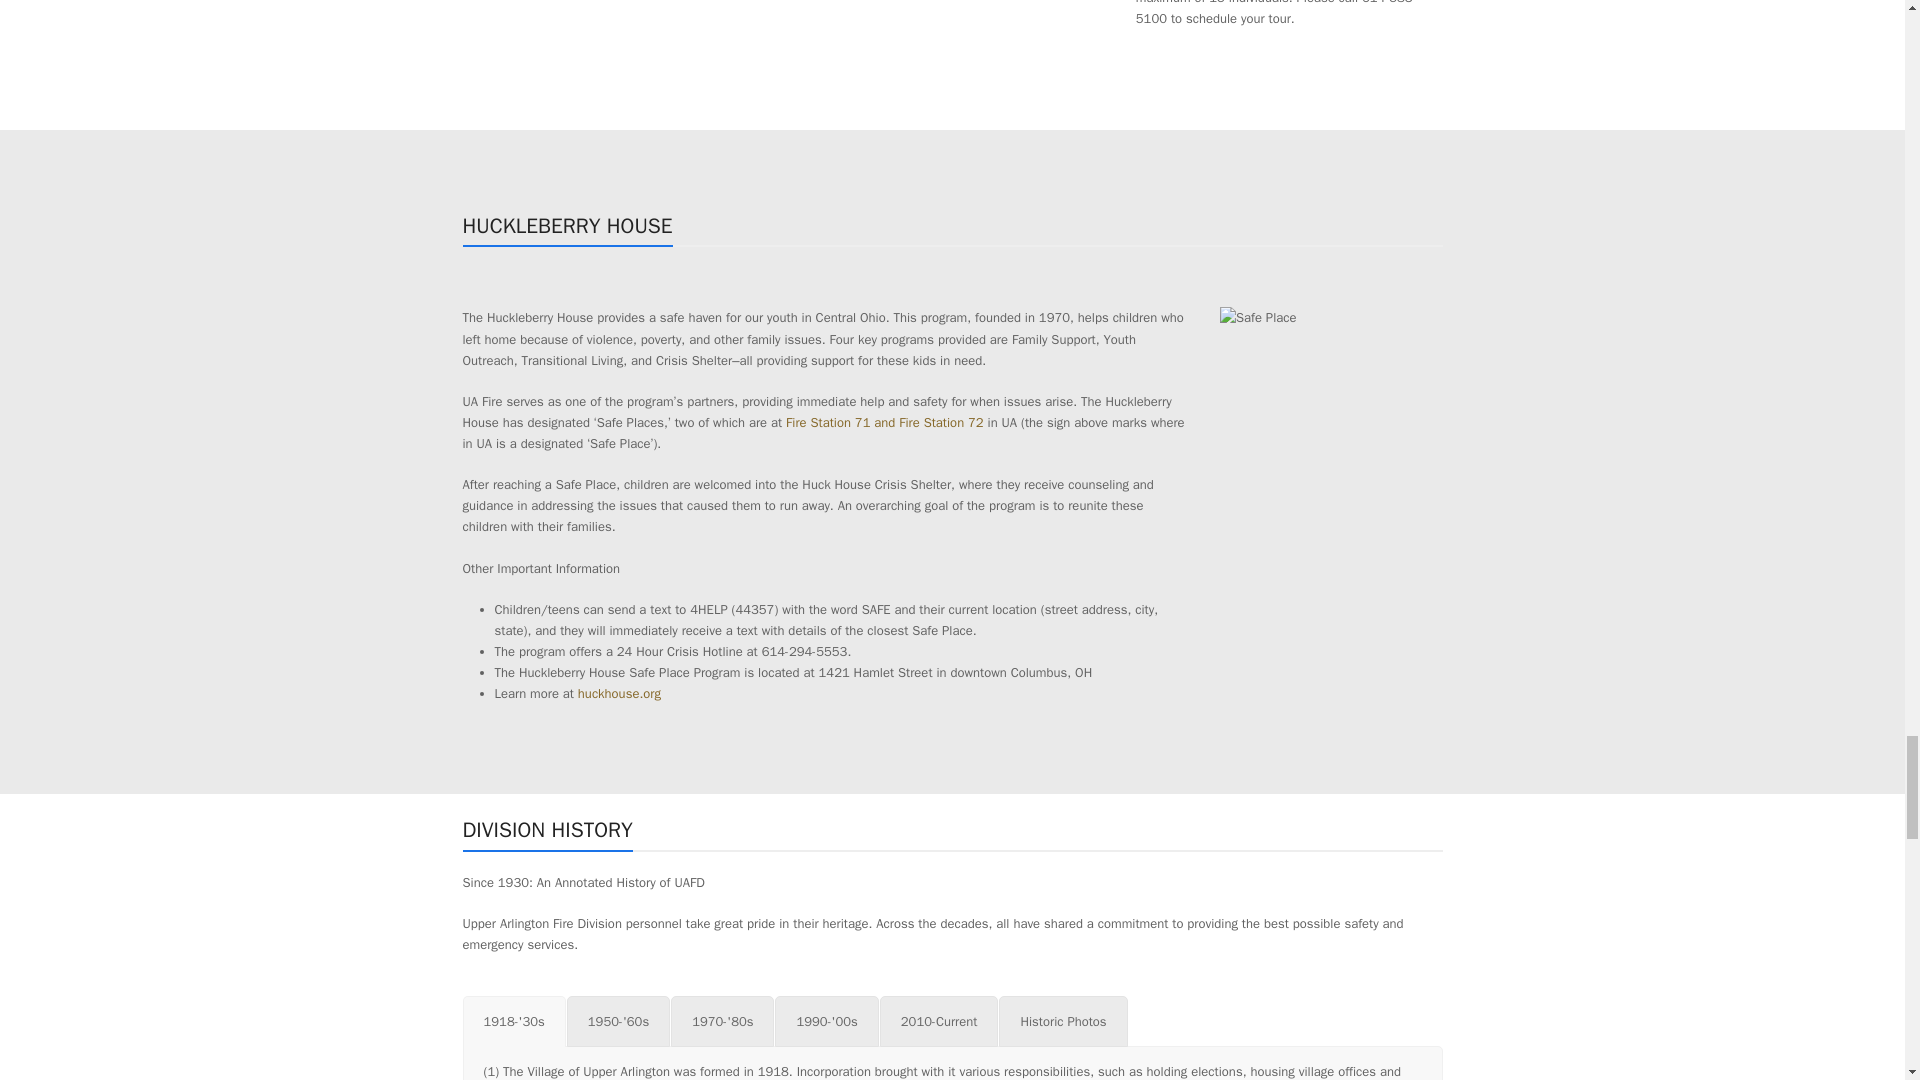 This screenshot has height=1080, width=1920. Describe the element at coordinates (1258, 317) in the screenshot. I see `Safe Place` at that location.